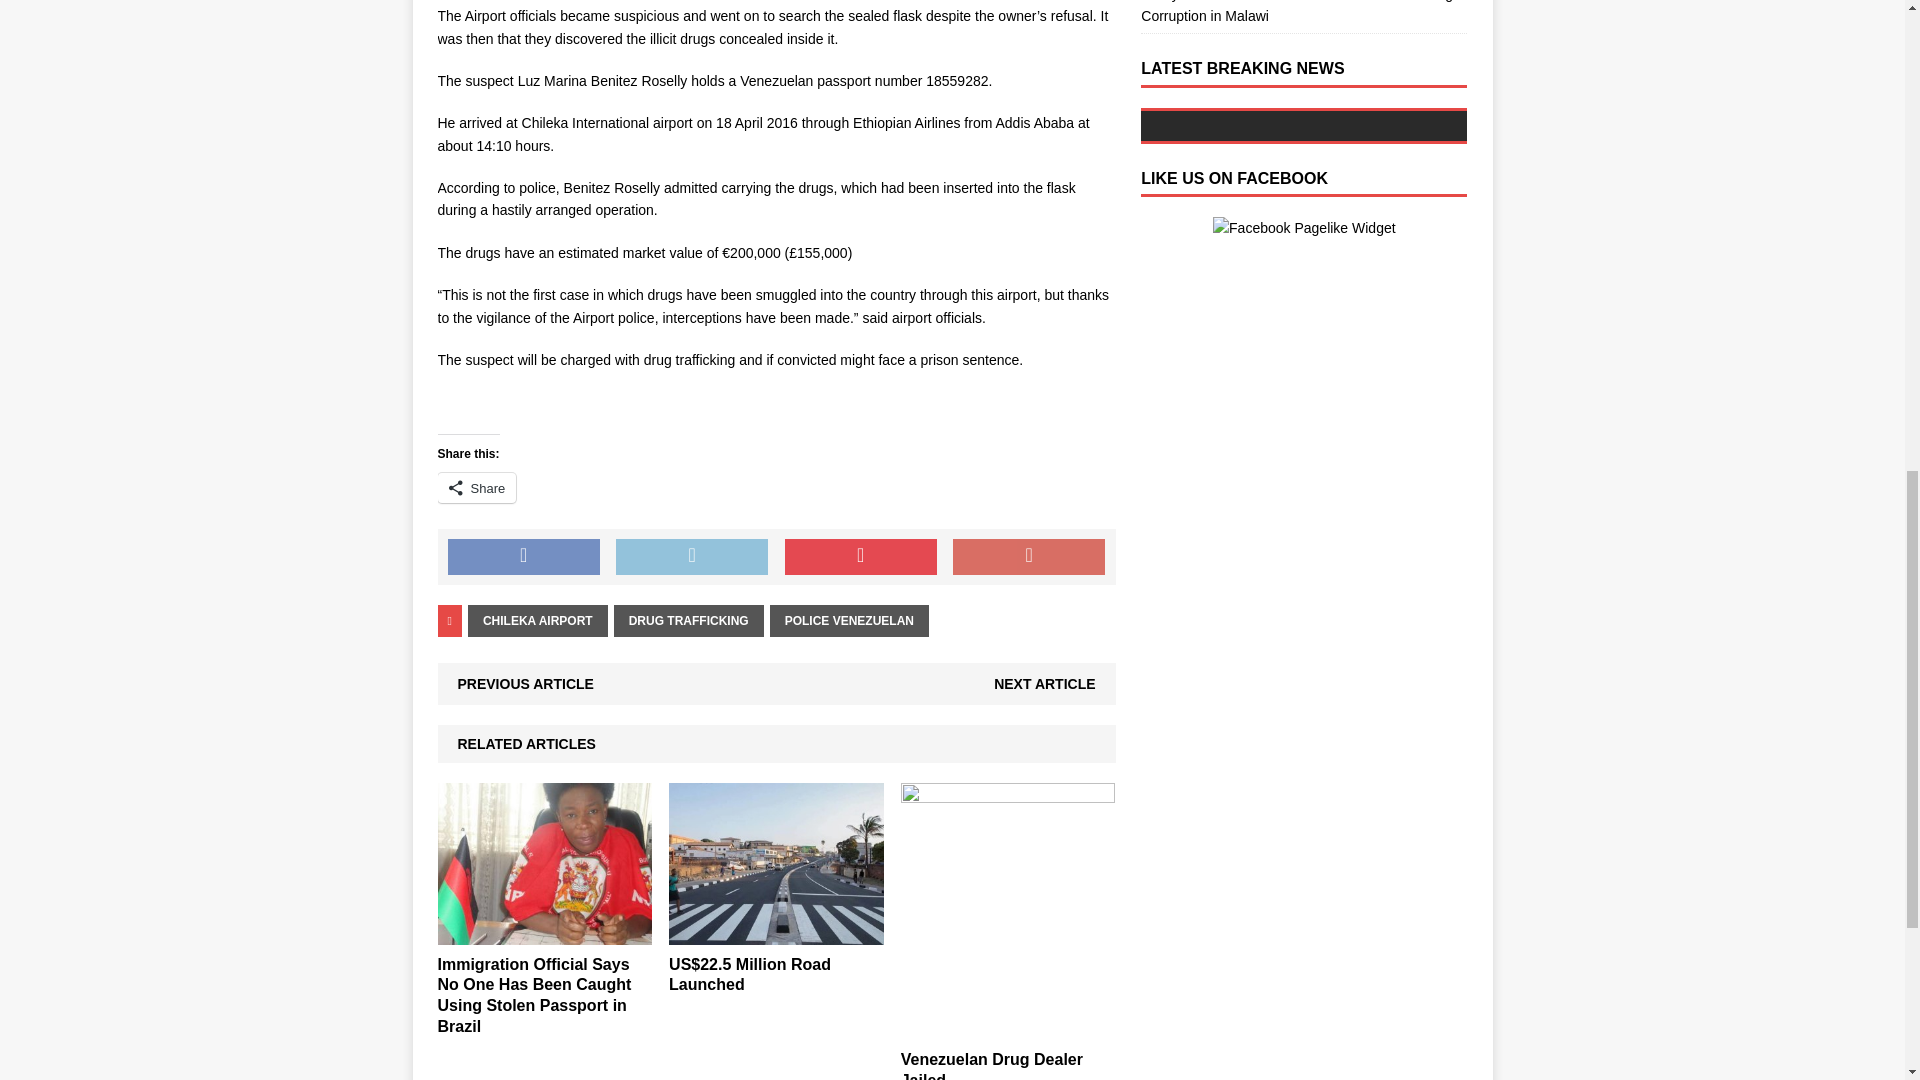 This screenshot has height=1080, width=1920. What do you see at coordinates (538, 620) in the screenshot?
I see `CHILEKA AIRPORT` at bounding box center [538, 620].